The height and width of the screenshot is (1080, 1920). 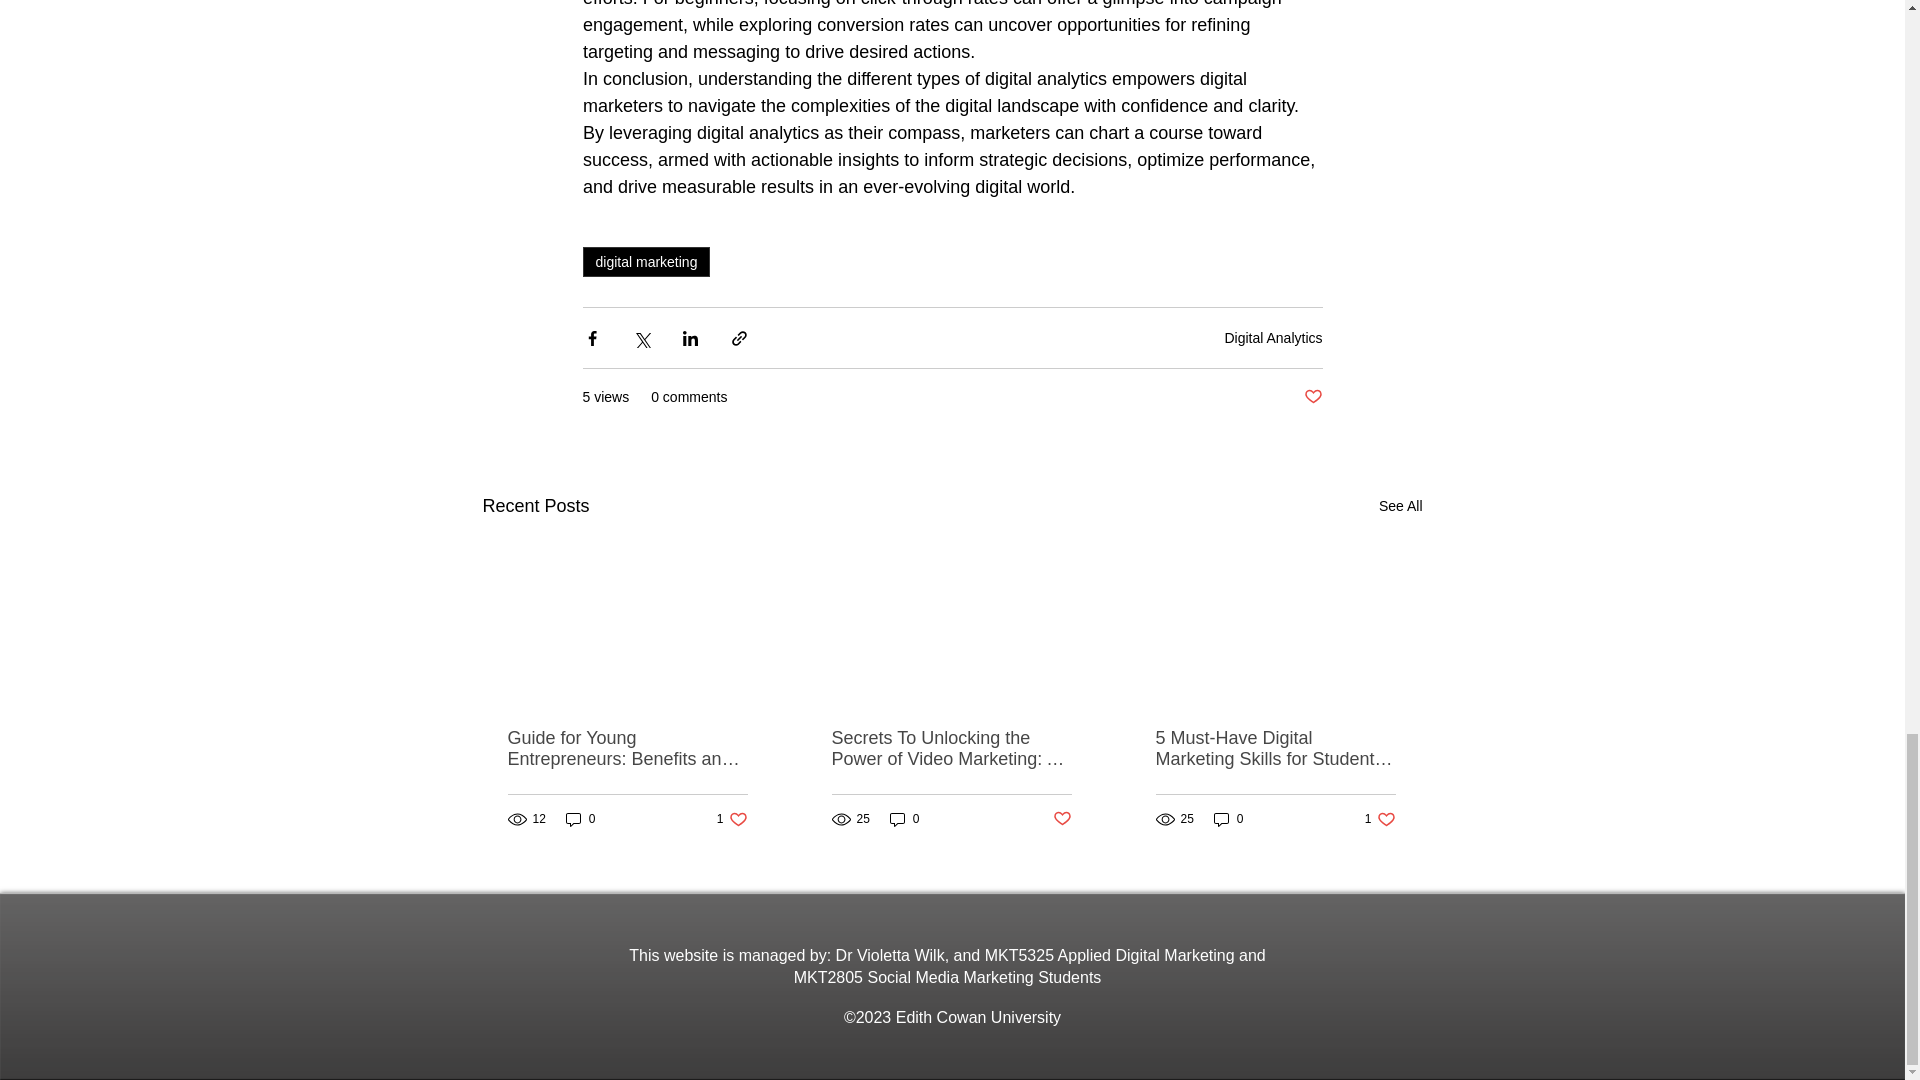 What do you see at coordinates (1312, 397) in the screenshot?
I see `Post not marked as liked` at bounding box center [1312, 397].